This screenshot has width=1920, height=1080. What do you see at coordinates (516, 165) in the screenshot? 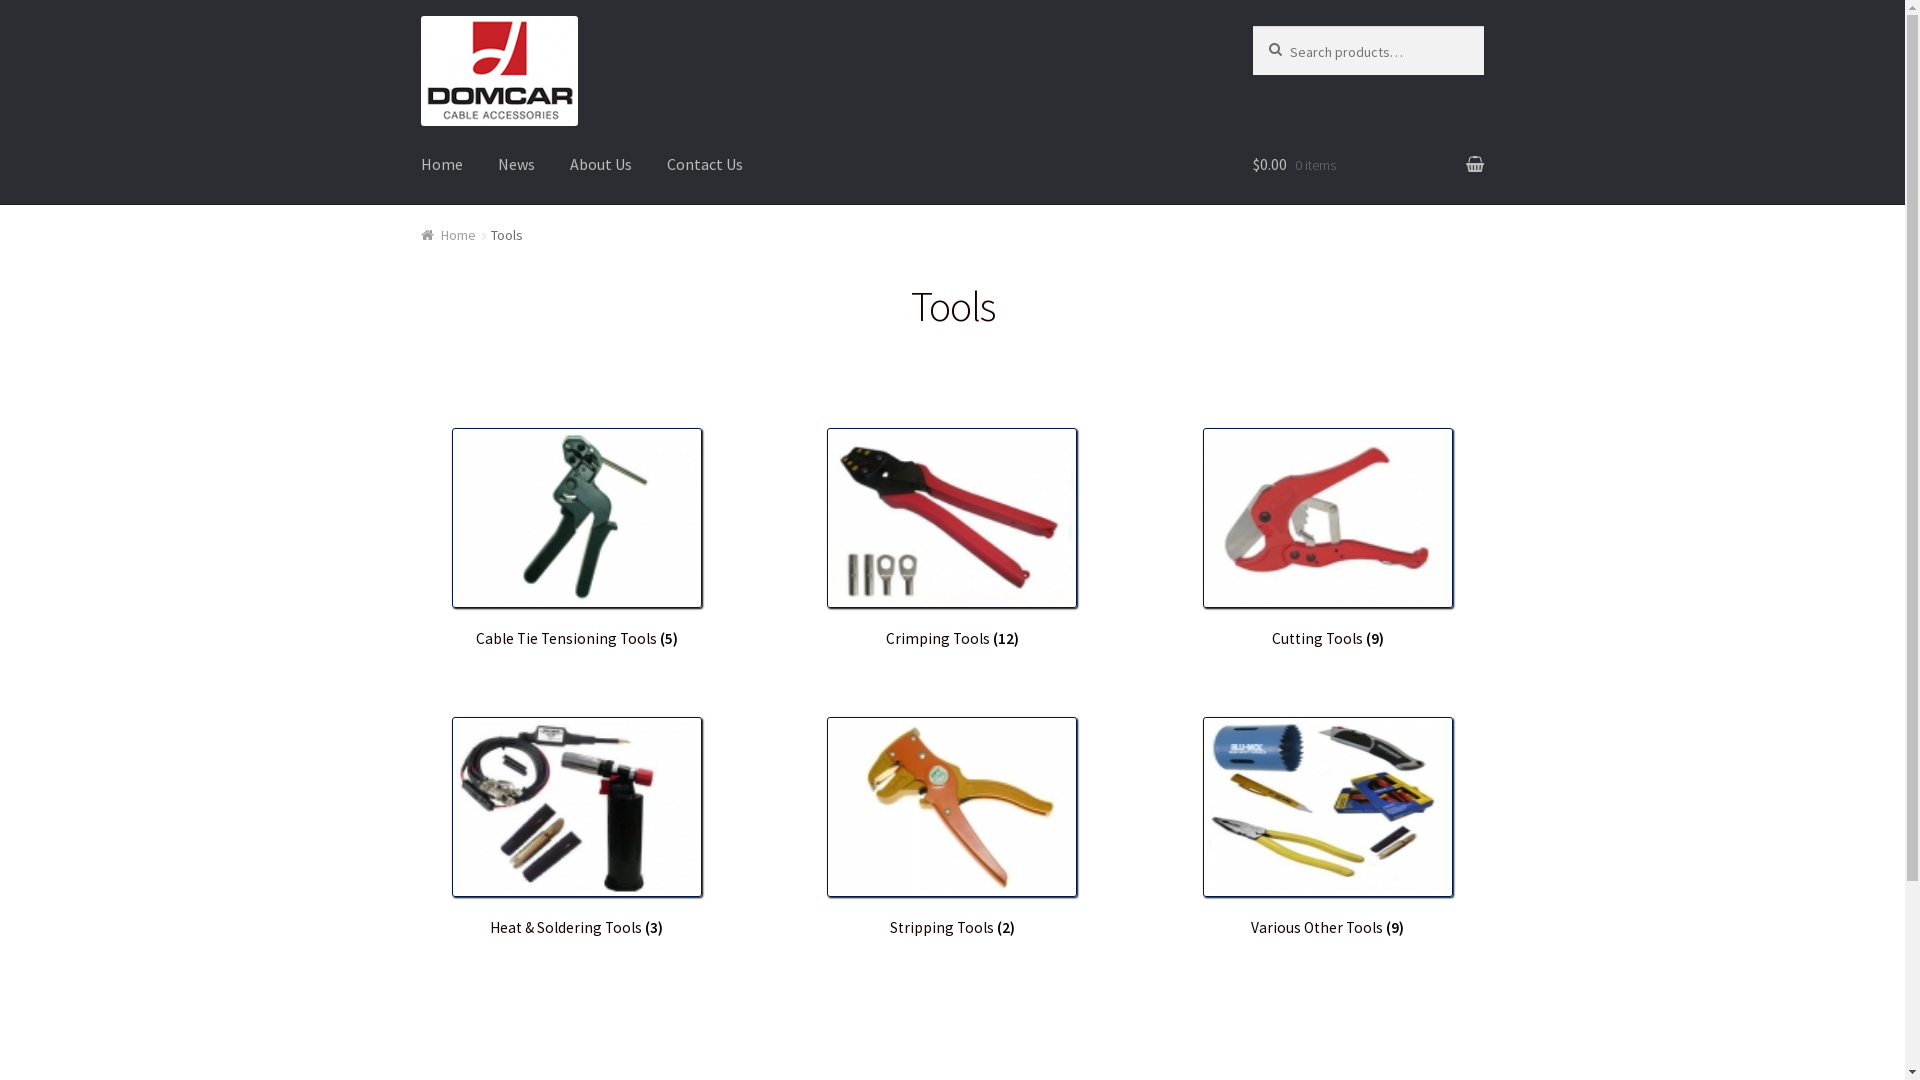
I see `News` at bounding box center [516, 165].